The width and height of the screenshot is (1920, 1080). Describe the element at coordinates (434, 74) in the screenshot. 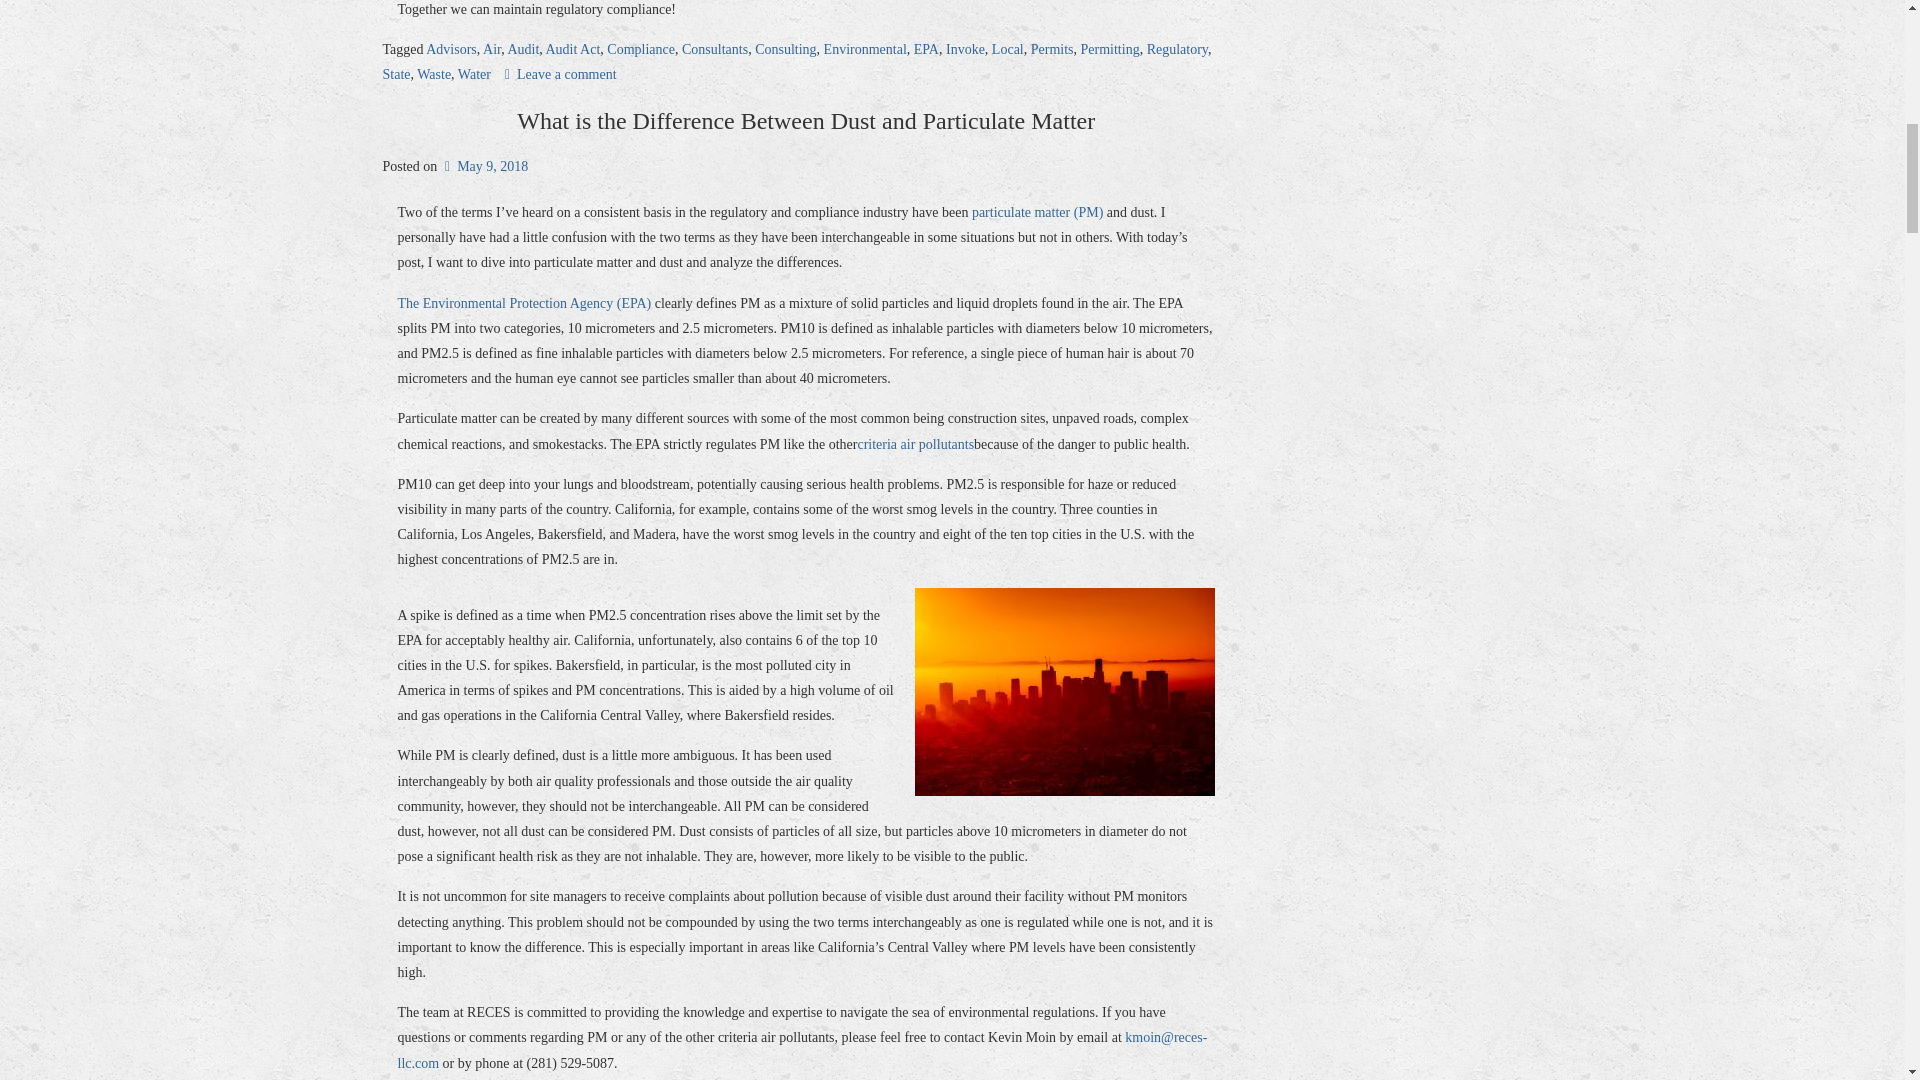

I see `Waste` at that location.